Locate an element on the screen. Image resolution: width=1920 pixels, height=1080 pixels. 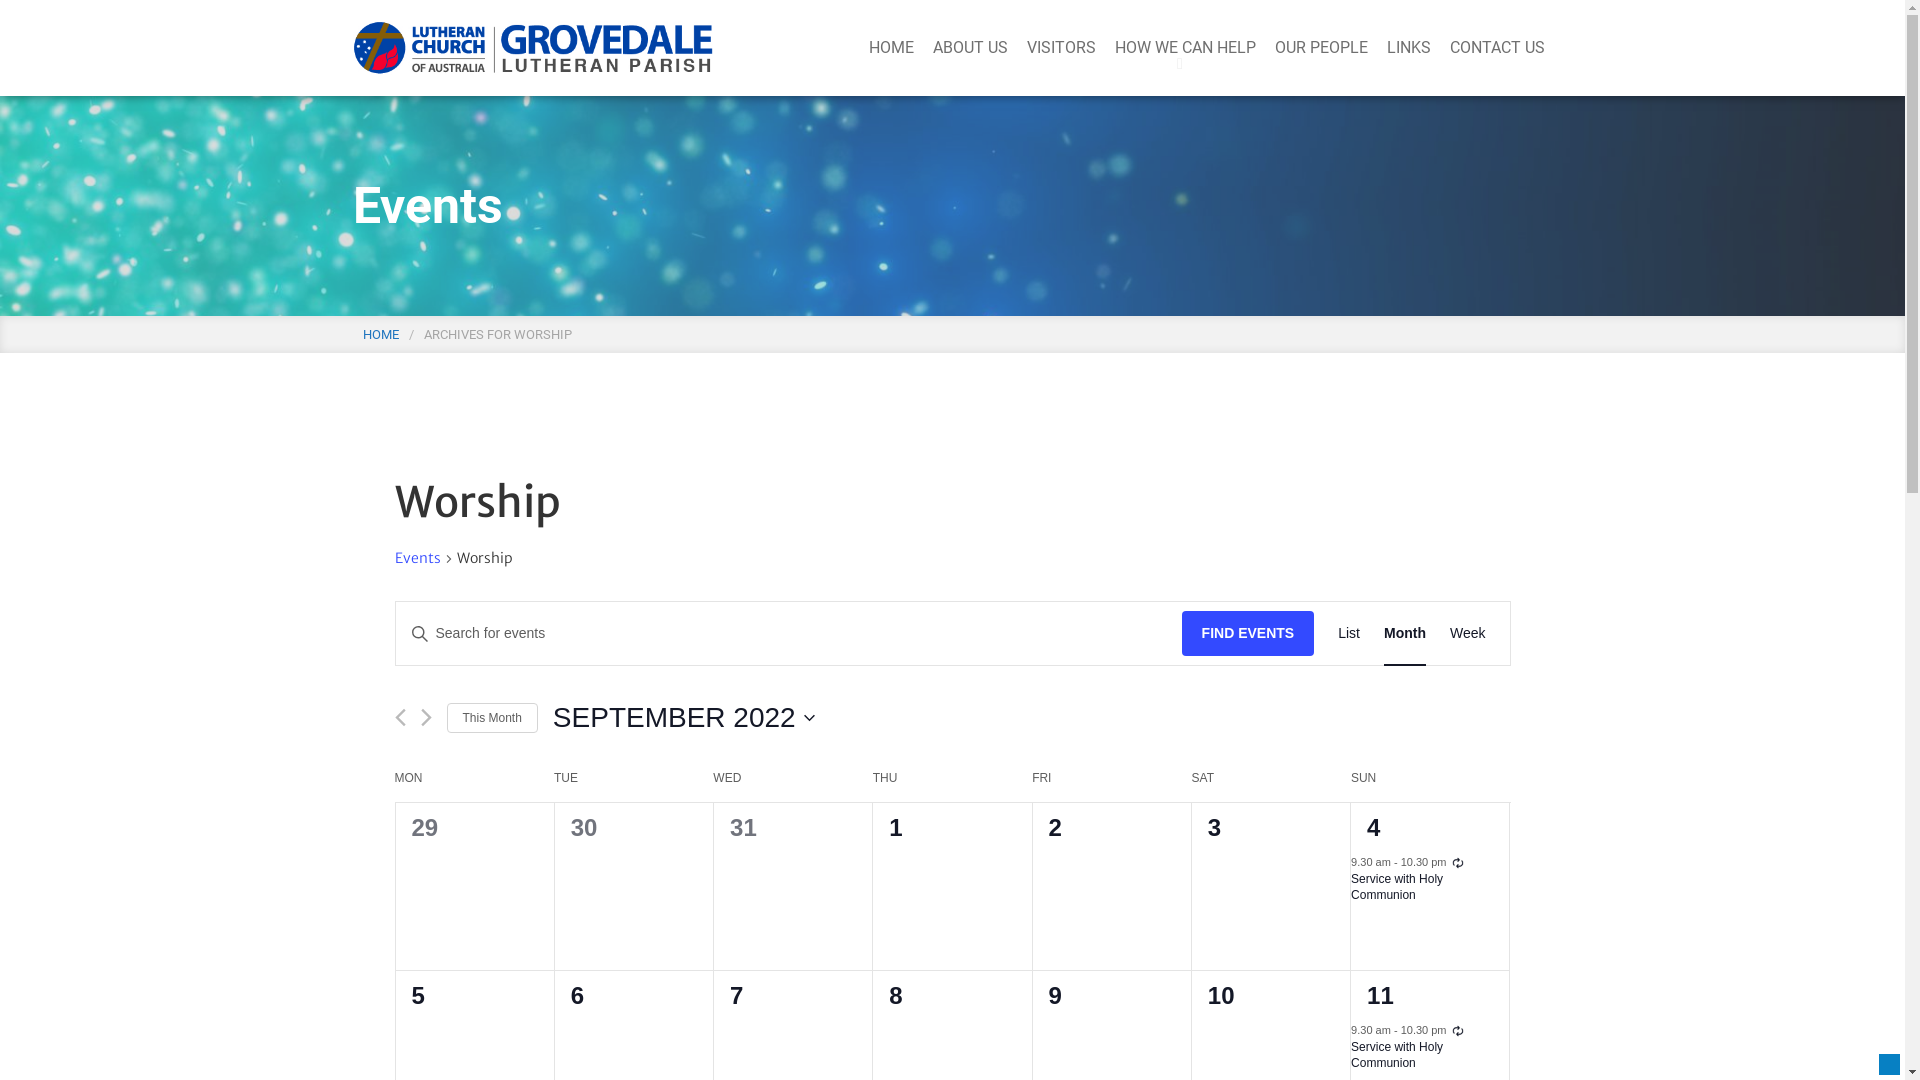
Events is located at coordinates (417, 560).